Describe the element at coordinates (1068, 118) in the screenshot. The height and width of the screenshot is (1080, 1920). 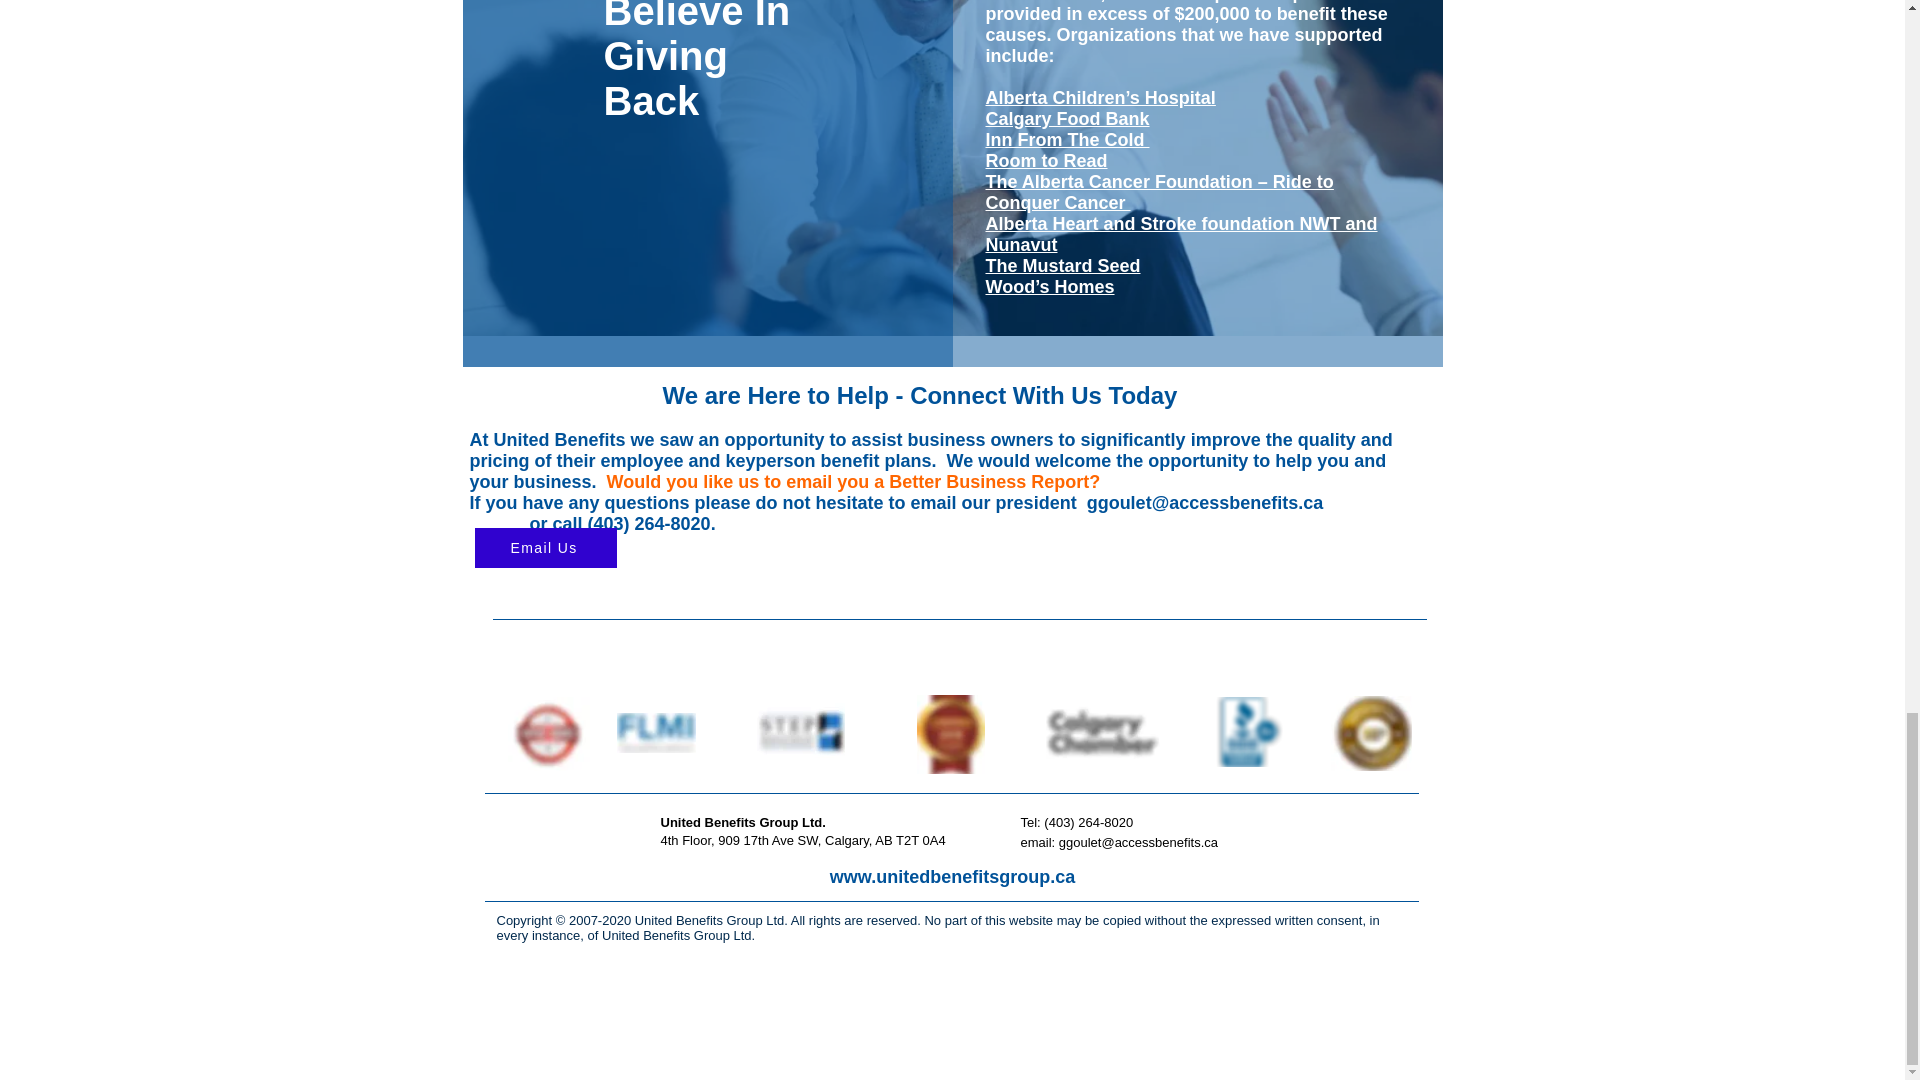
I see `Calgary Food Bank` at that location.